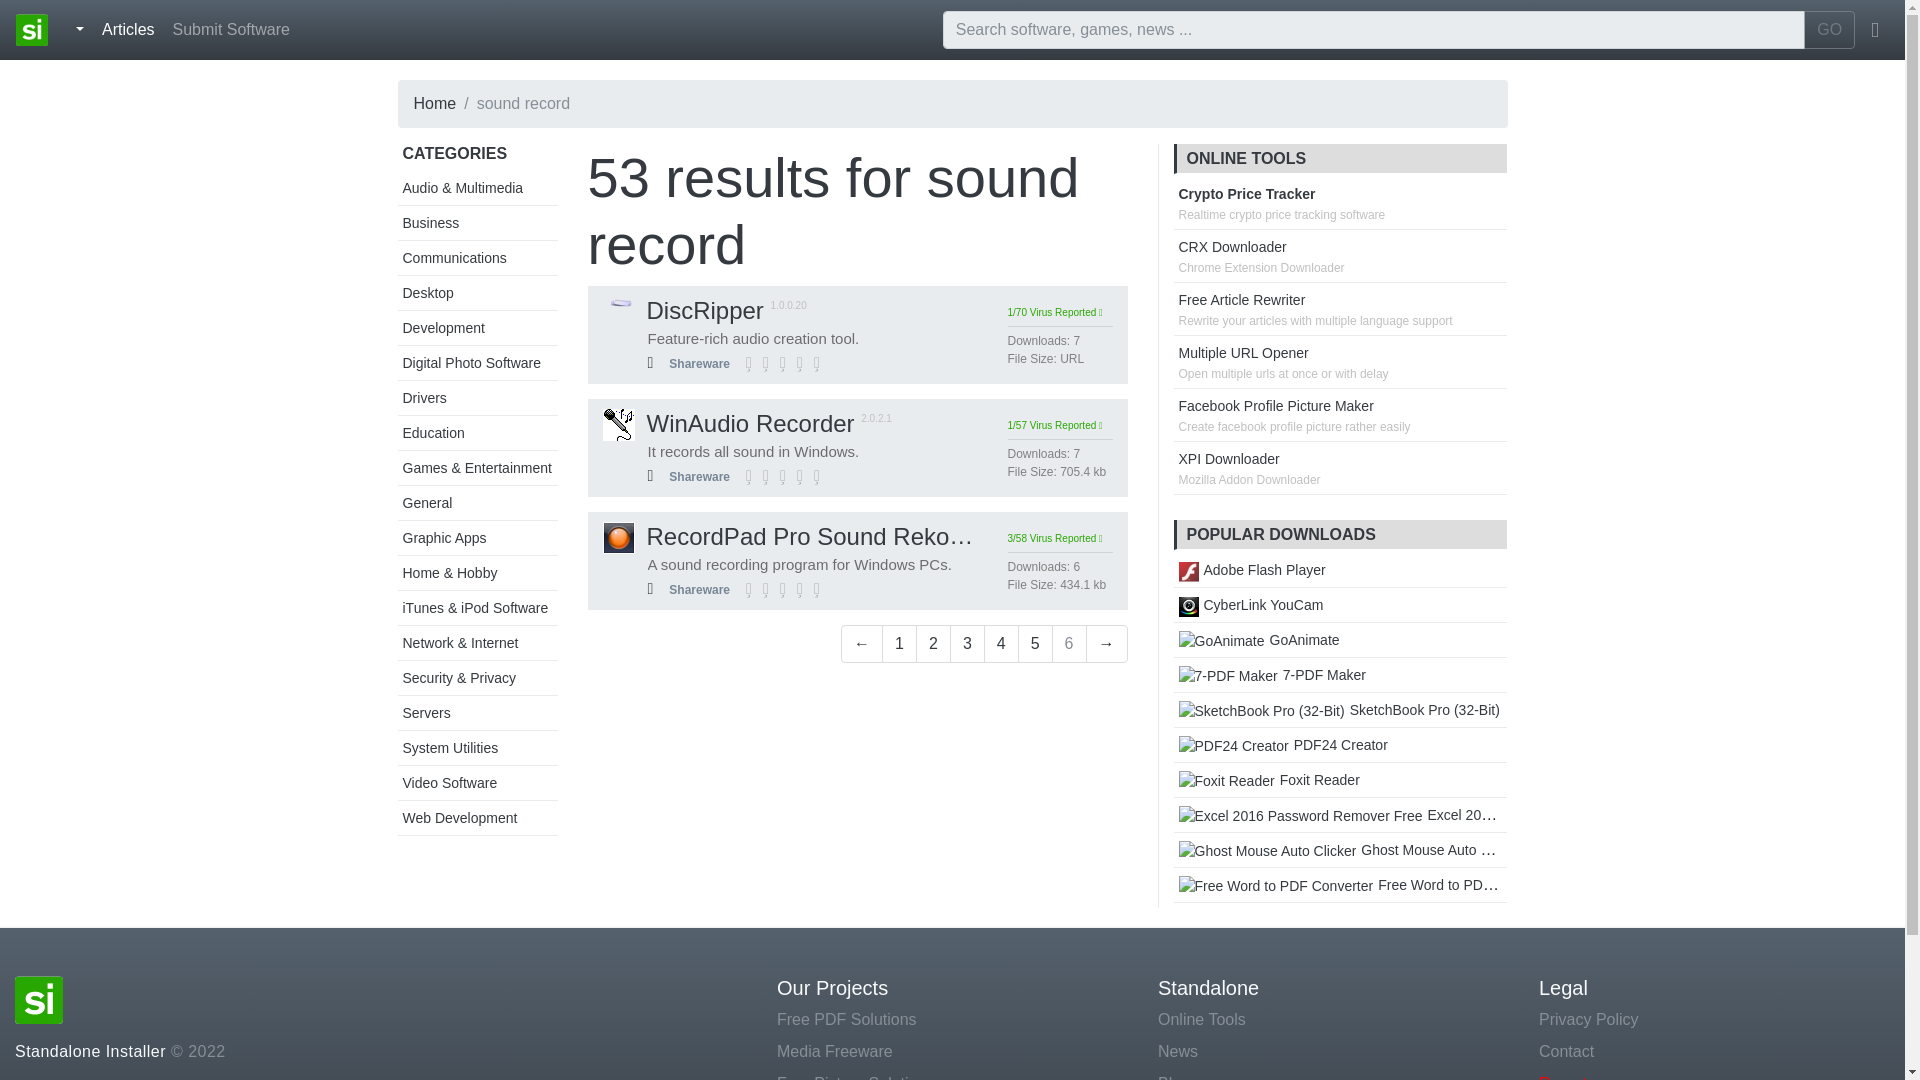 The height and width of the screenshot is (1080, 1920). What do you see at coordinates (425, 713) in the screenshot?
I see `Servers` at bounding box center [425, 713].